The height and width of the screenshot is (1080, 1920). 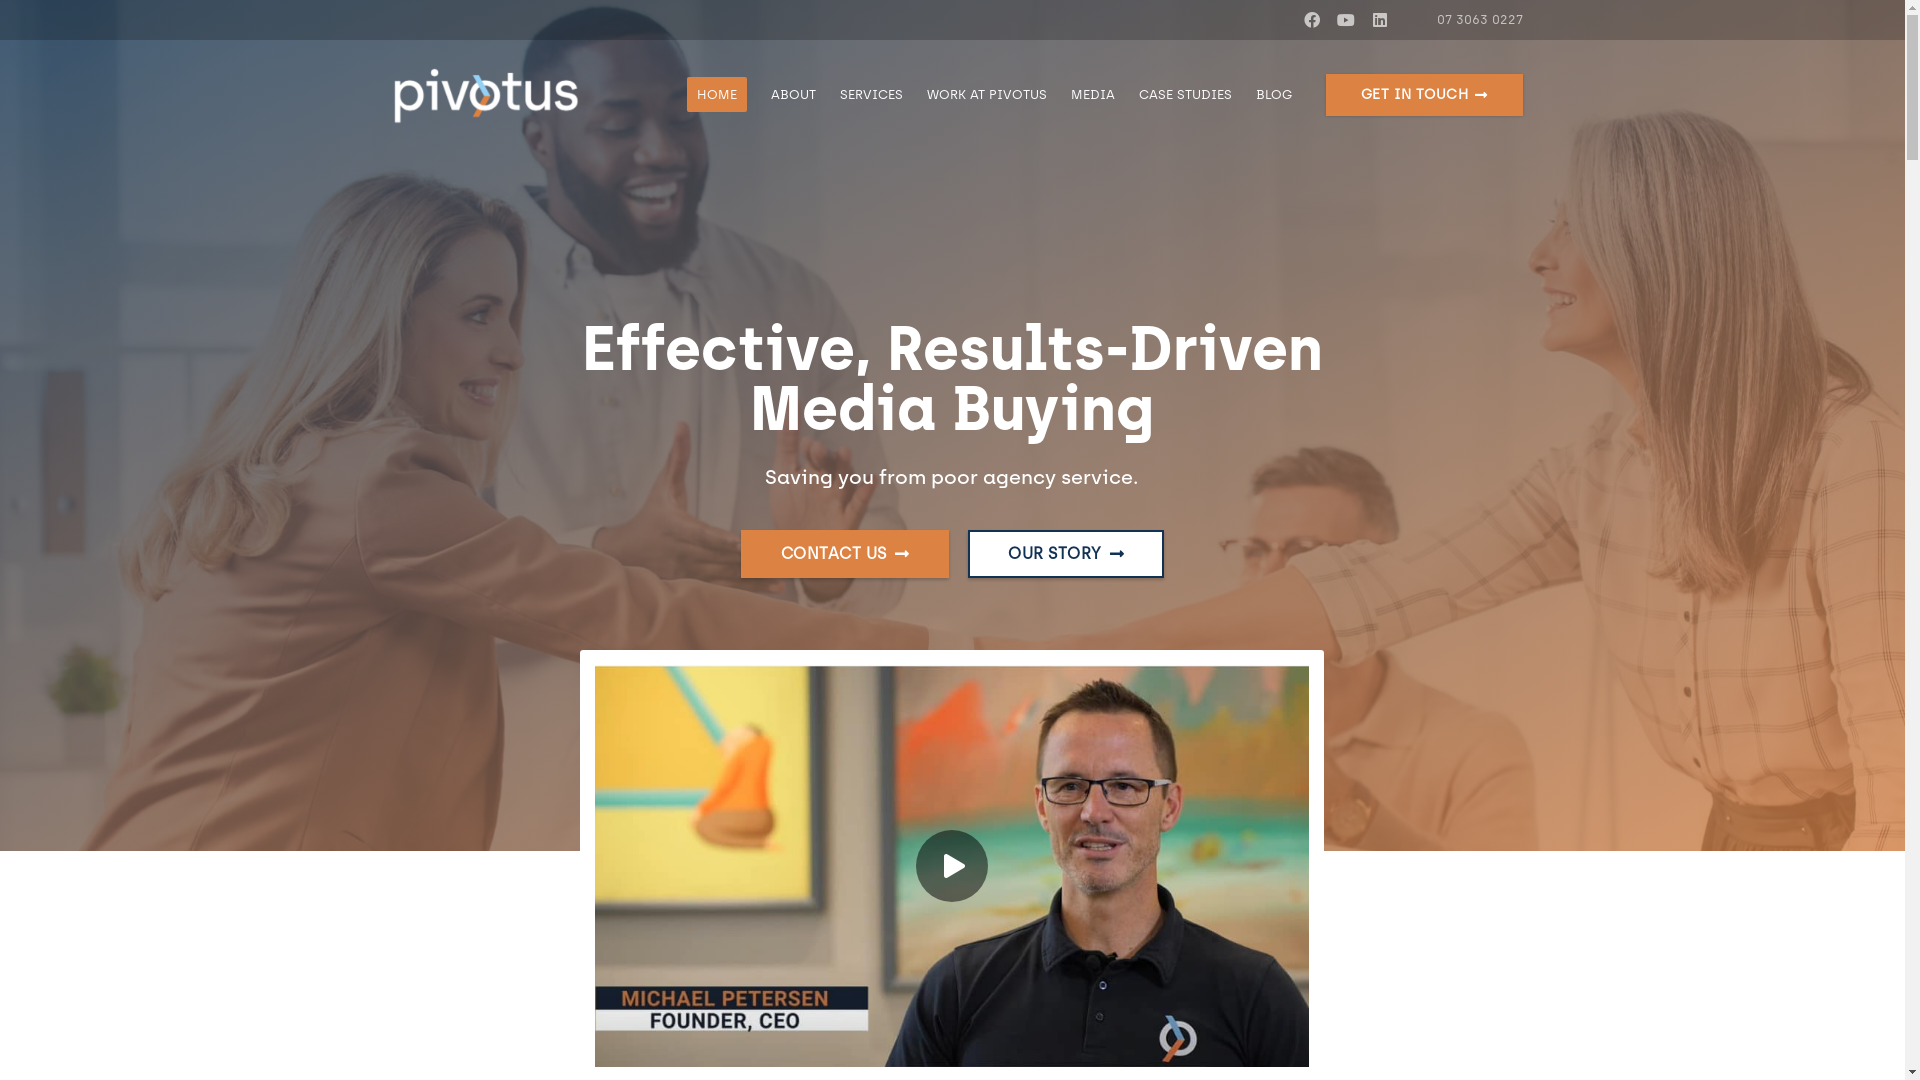 What do you see at coordinates (1346, 20) in the screenshot?
I see `YouTube` at bounding box center [1346, 20].